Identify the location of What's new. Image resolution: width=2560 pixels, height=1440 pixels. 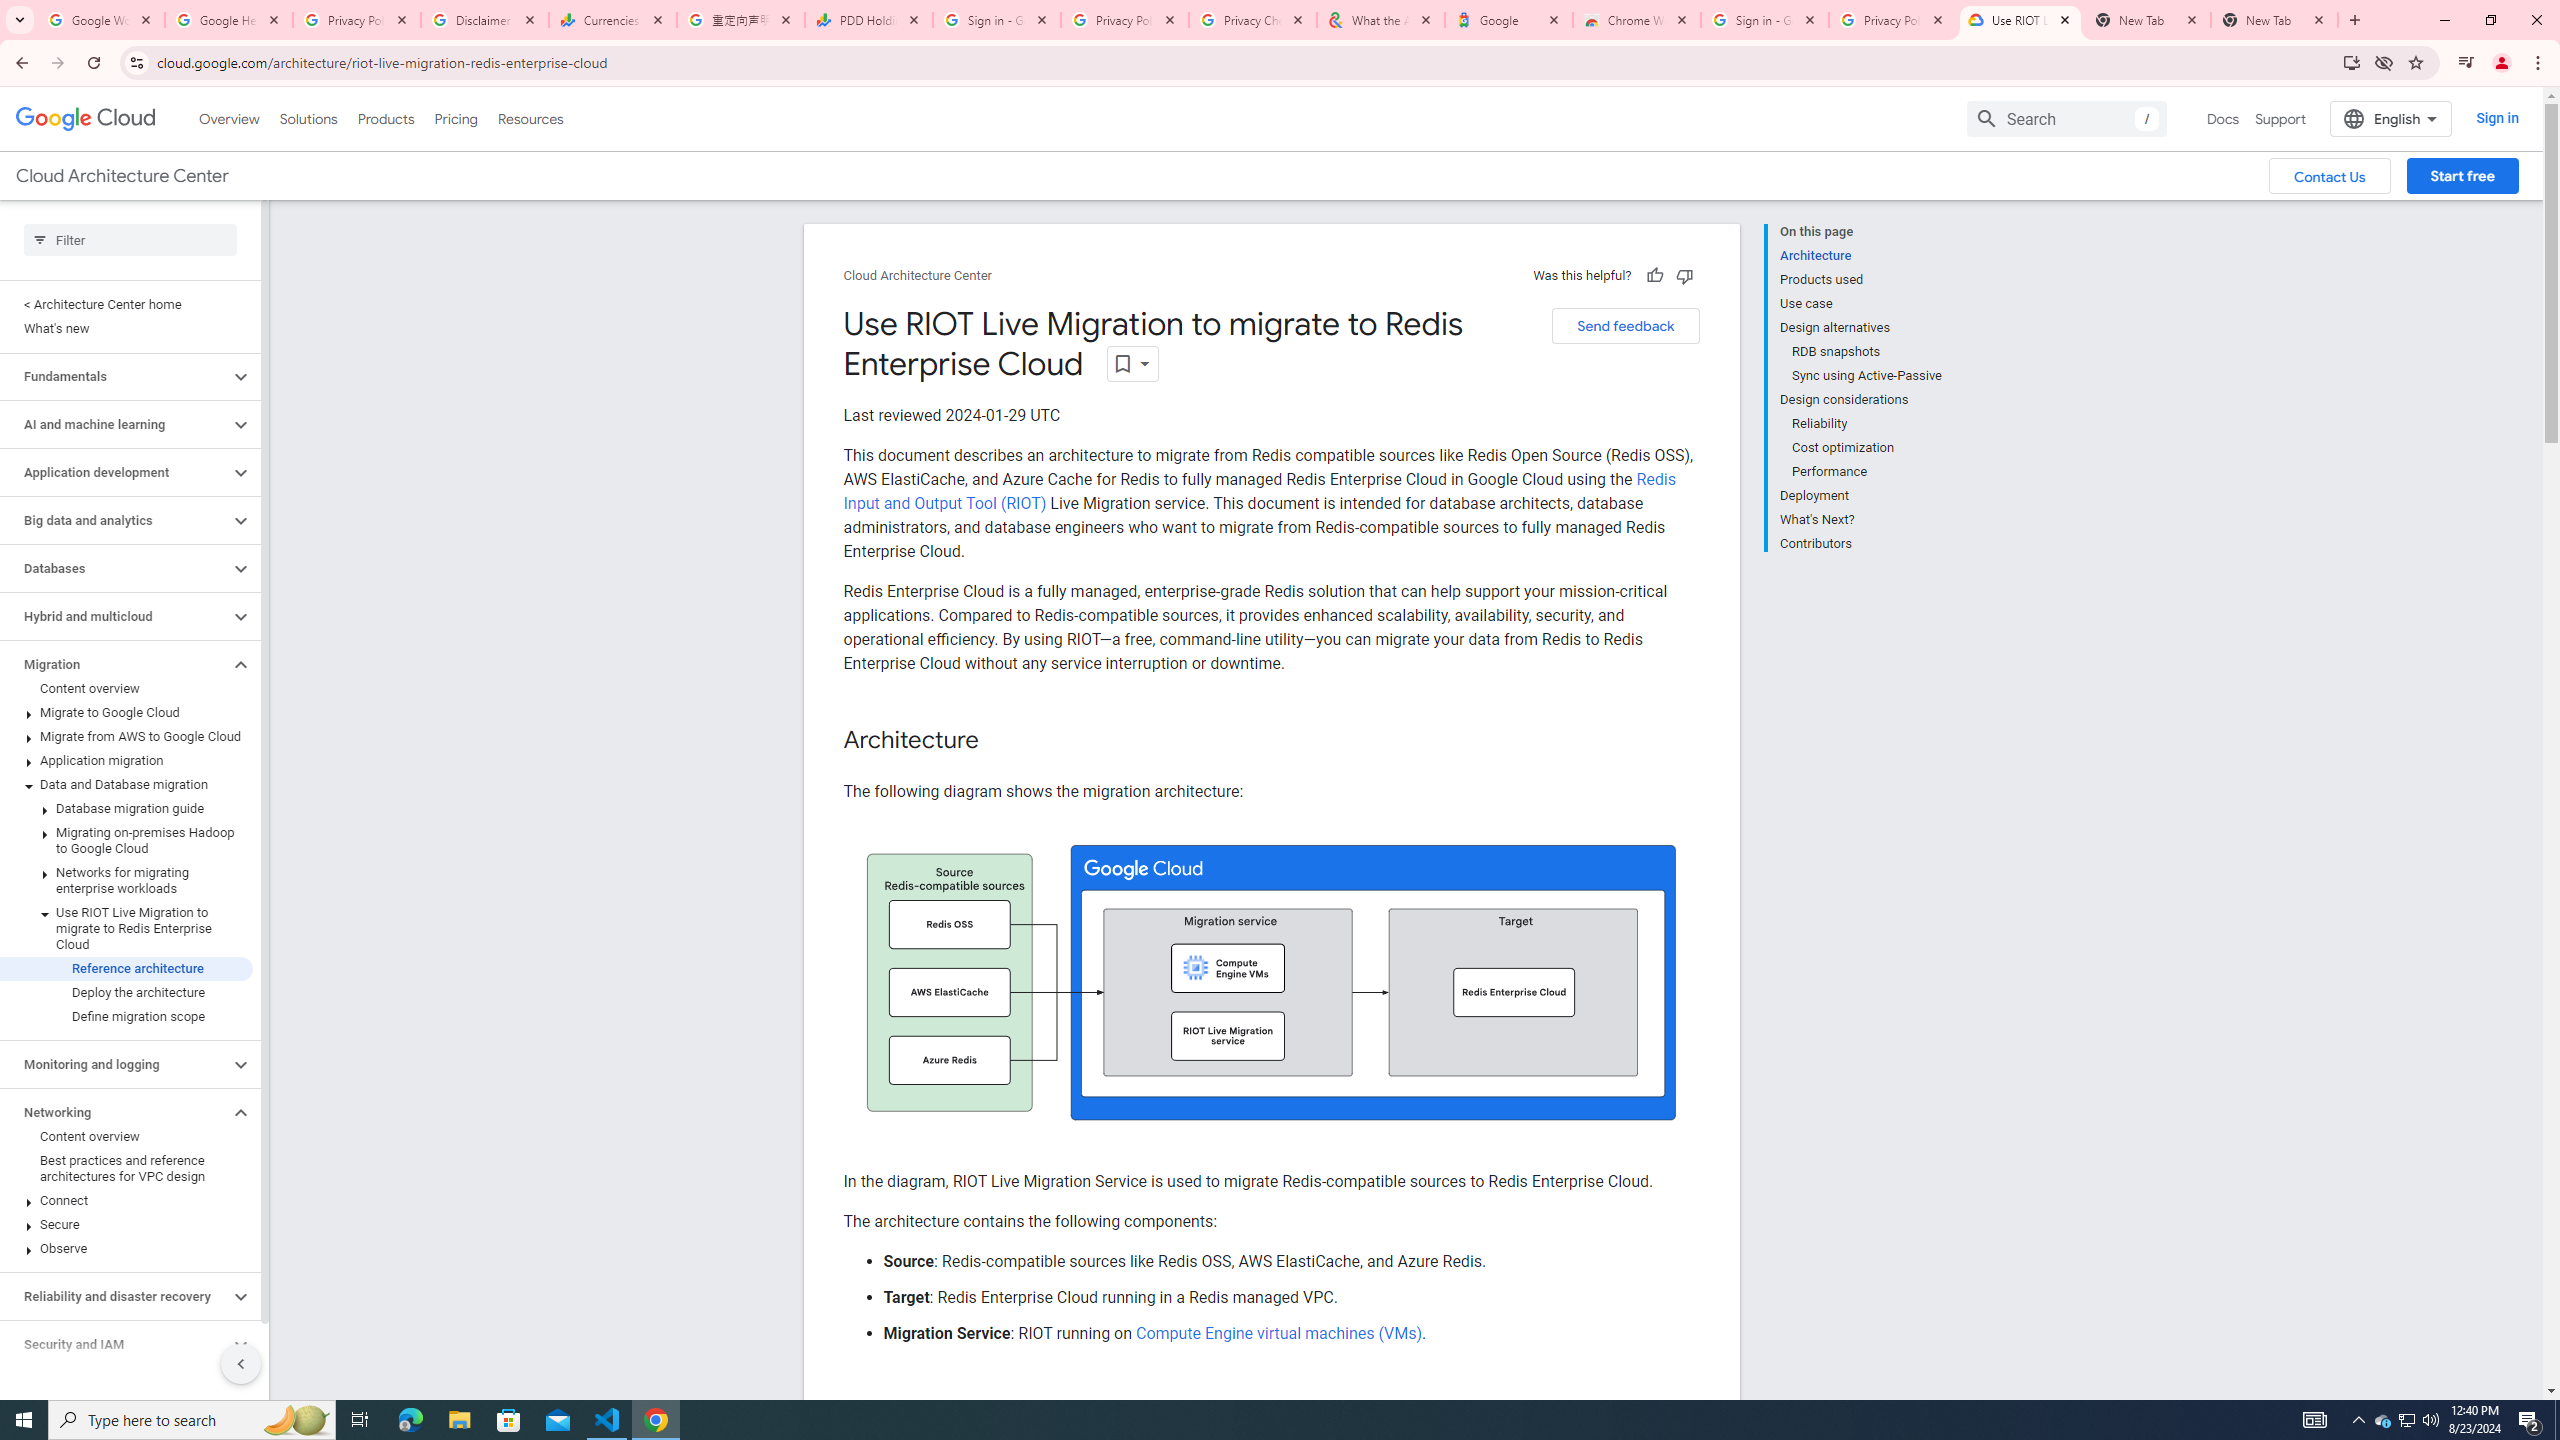
(126, 328).